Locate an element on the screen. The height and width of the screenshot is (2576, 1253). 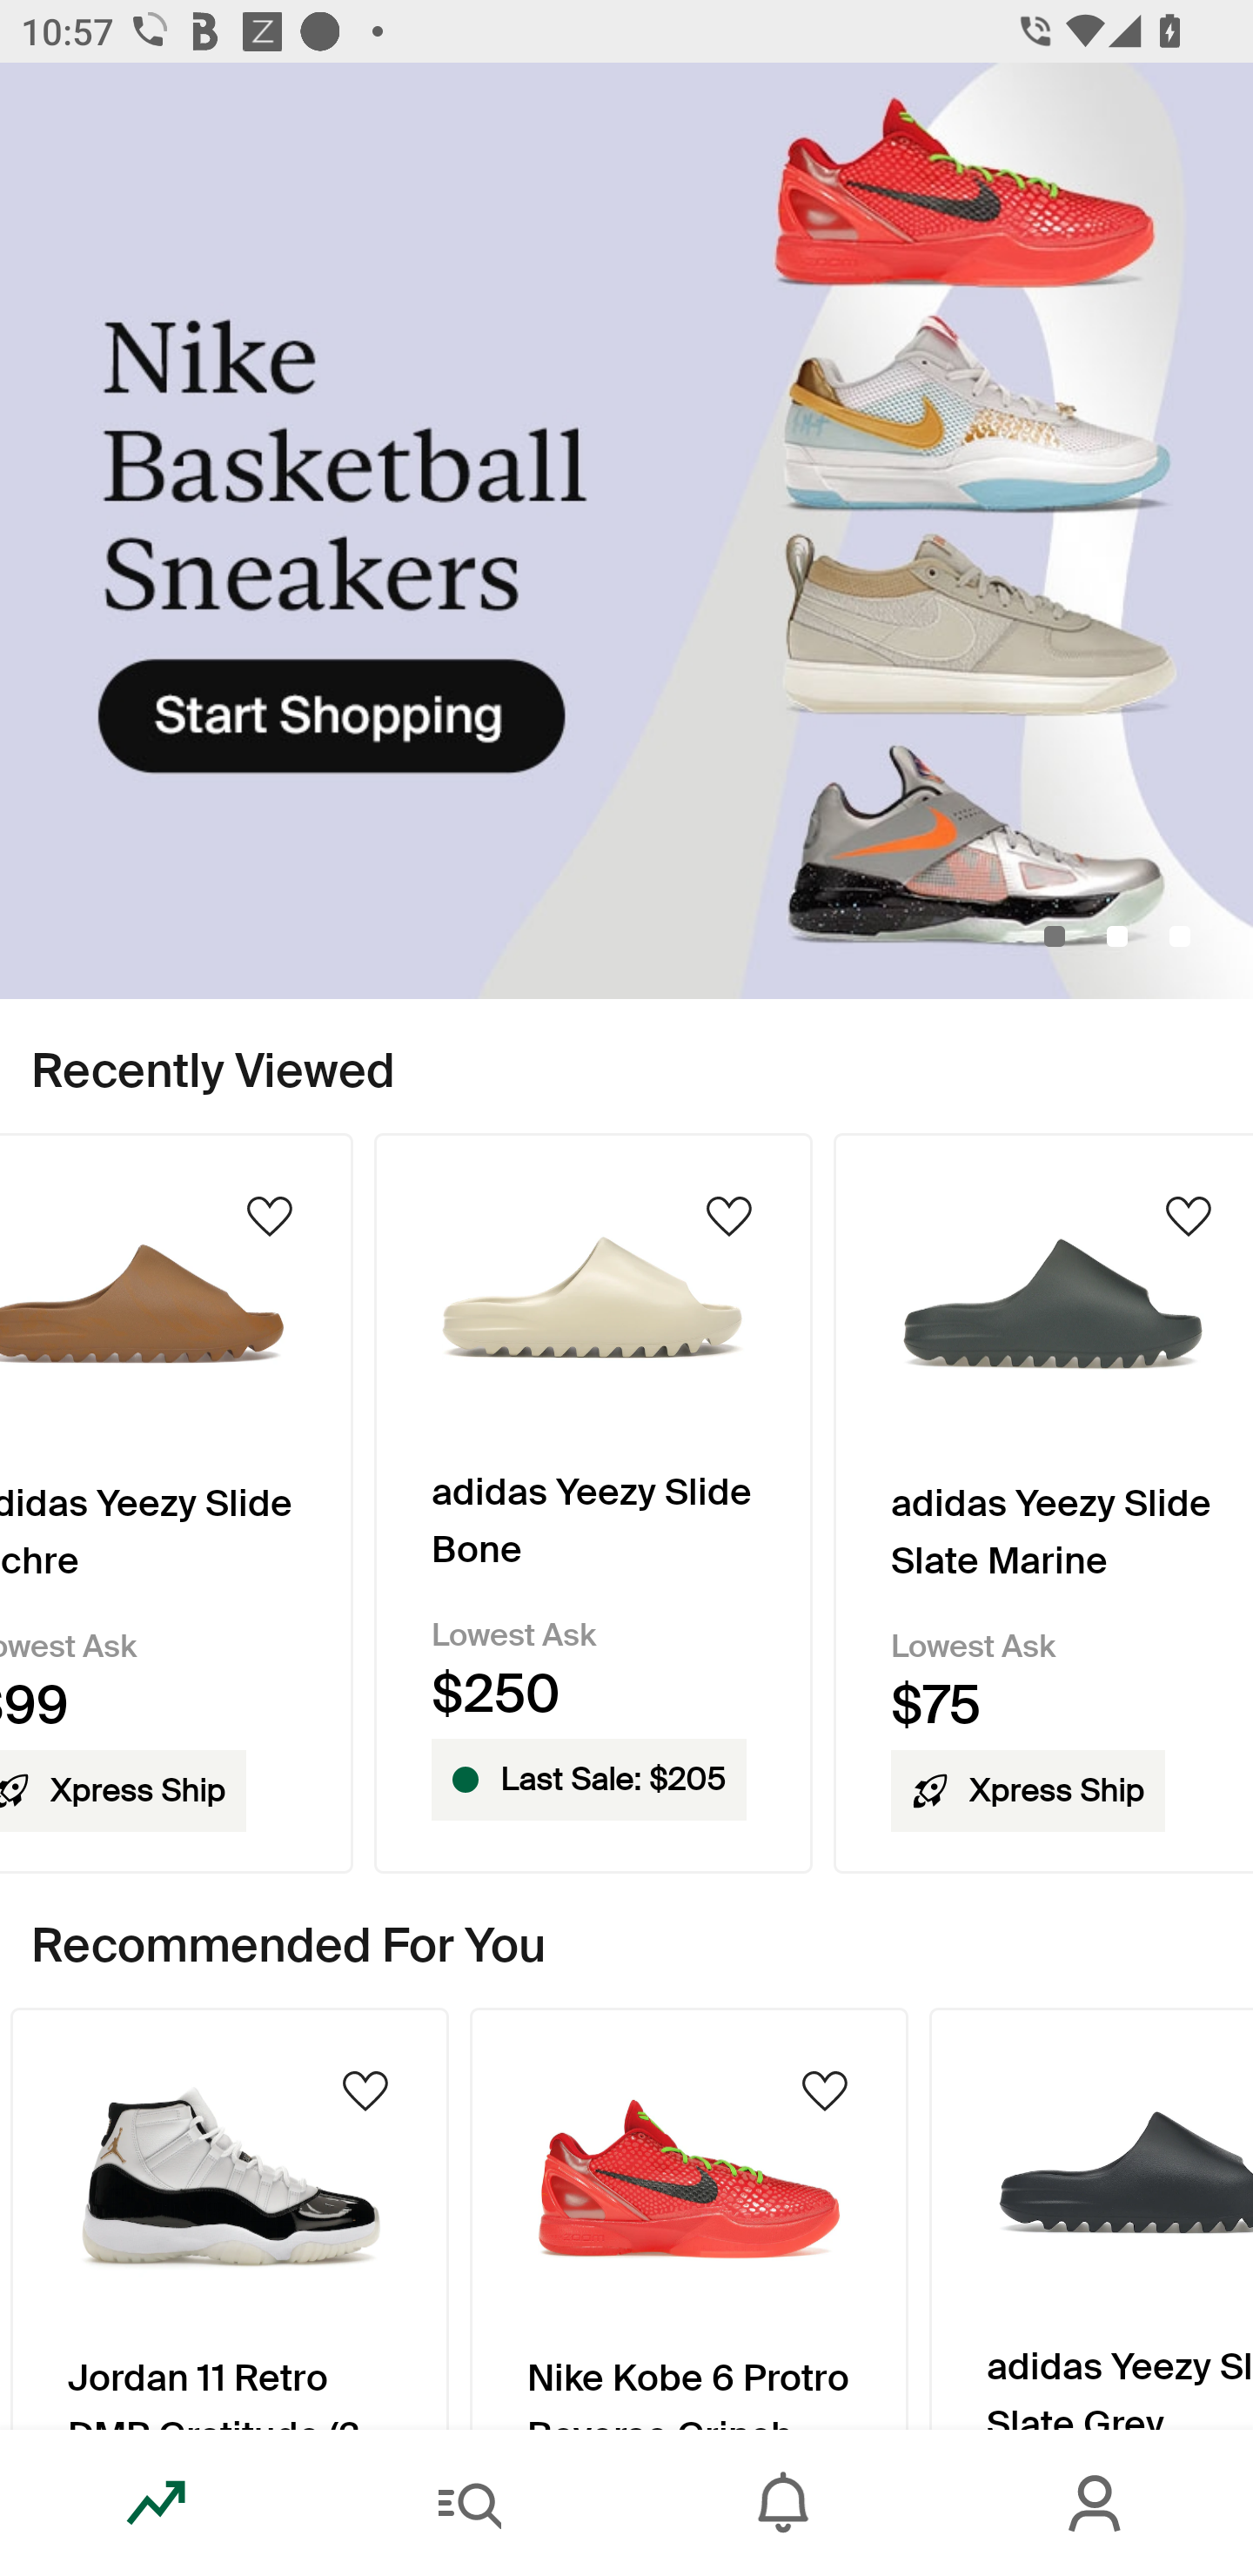
Search is located at coordinates (470, 2503).